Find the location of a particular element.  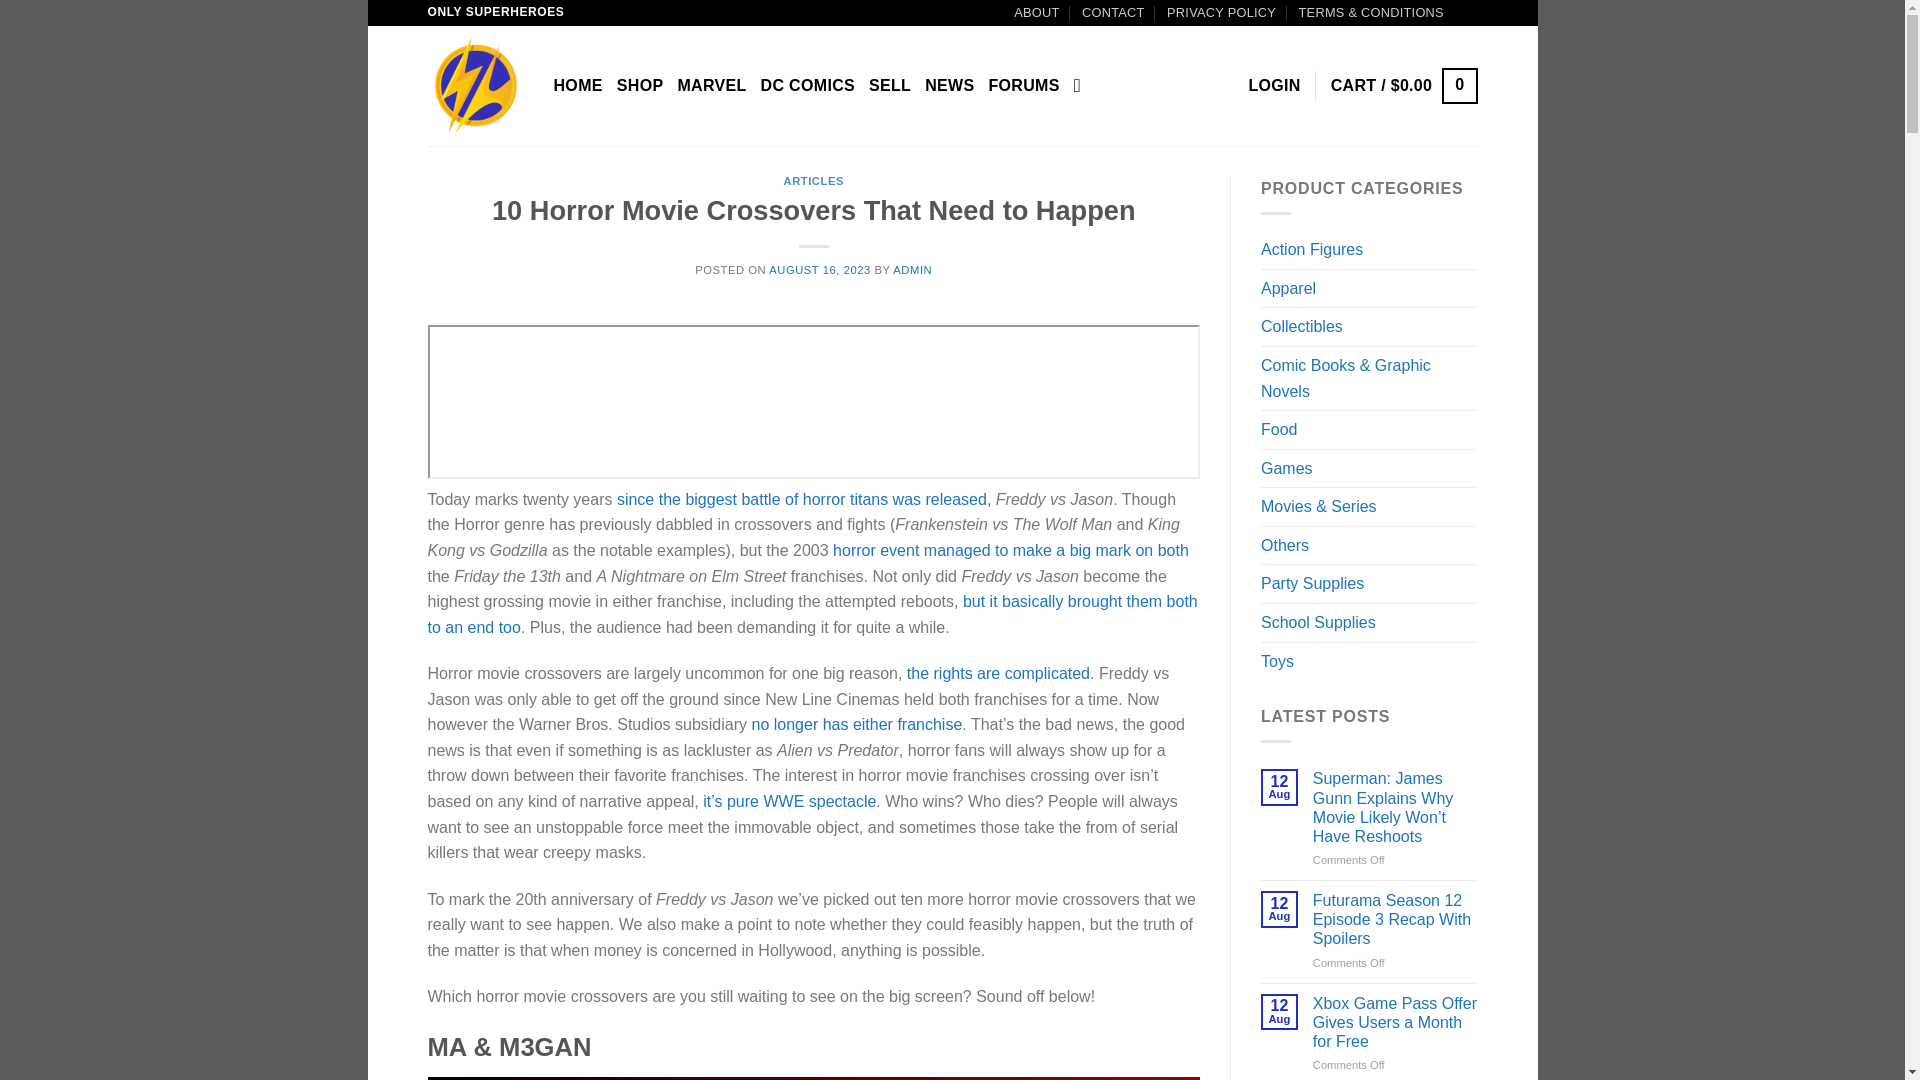

AUGUST 16, 2023 is located at coordinates (819, 270).